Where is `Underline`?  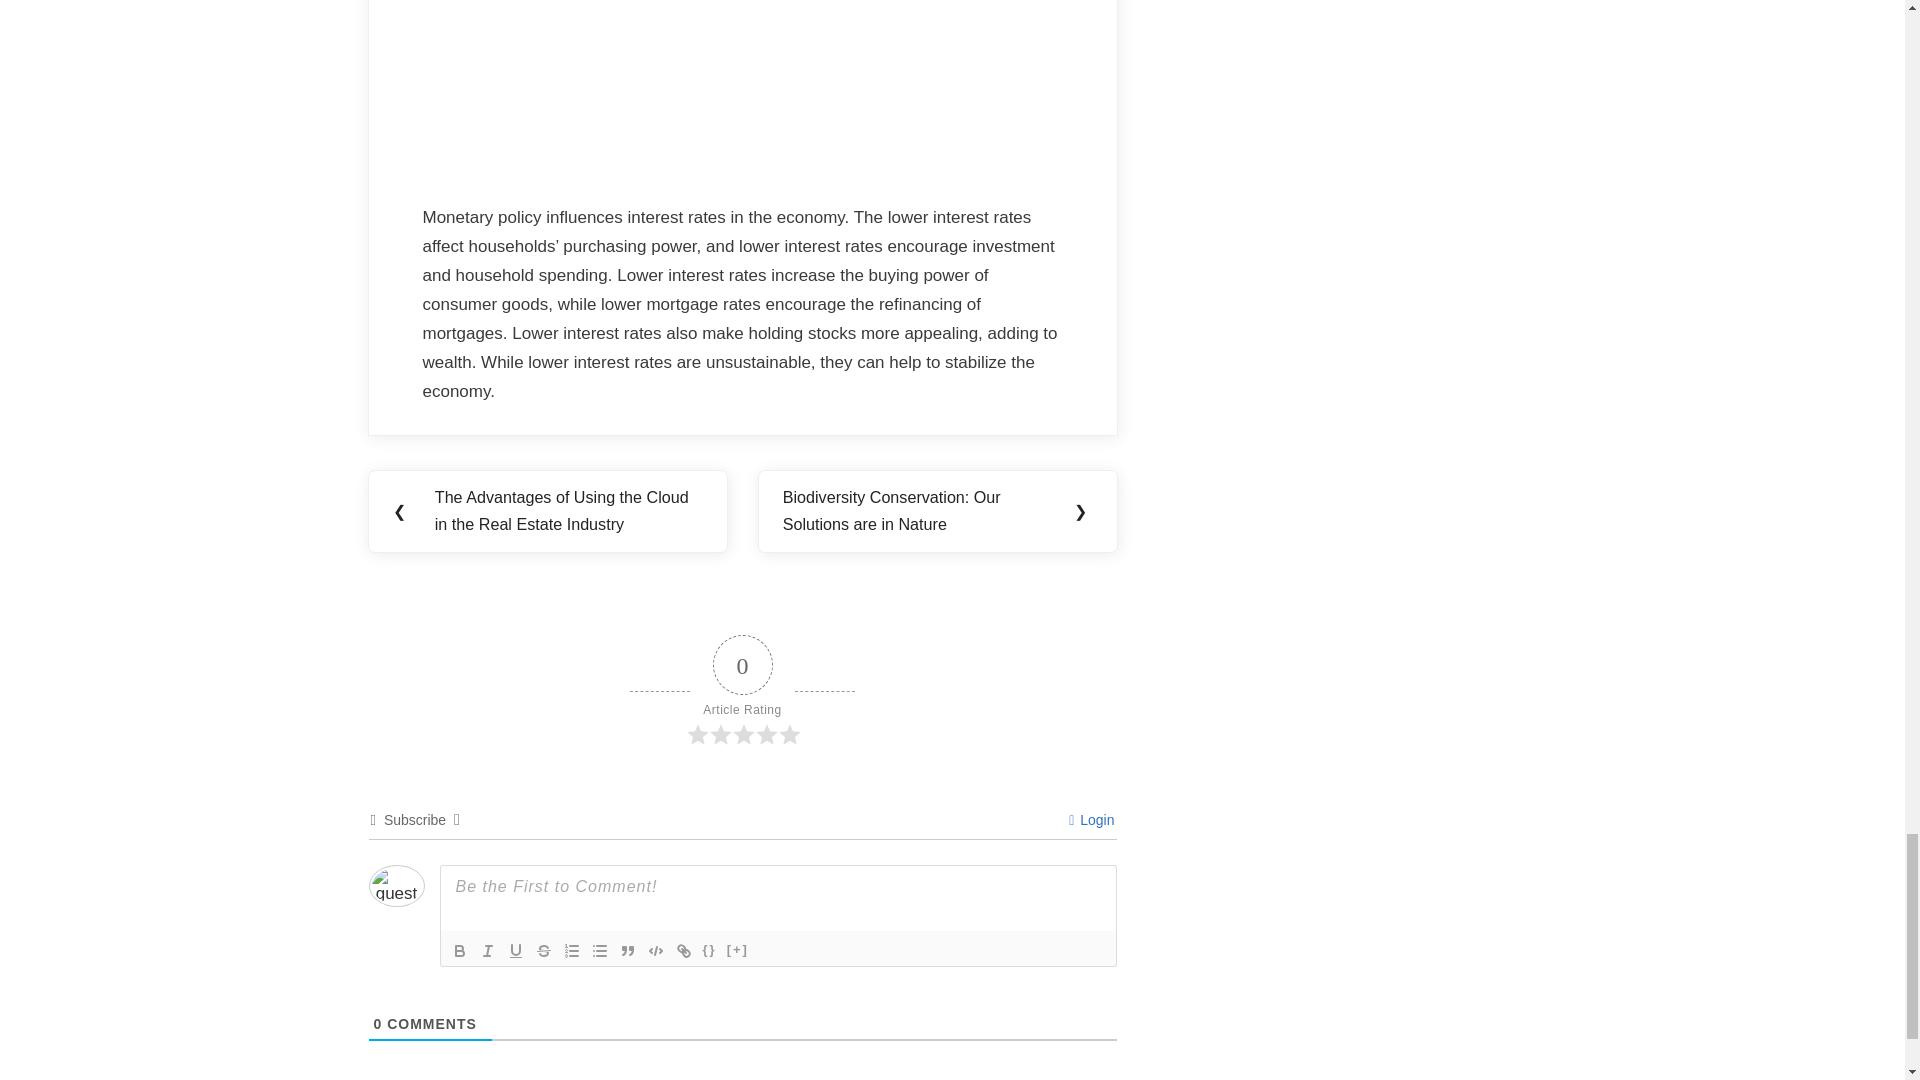 Underline is located at coordinates (515, 950).